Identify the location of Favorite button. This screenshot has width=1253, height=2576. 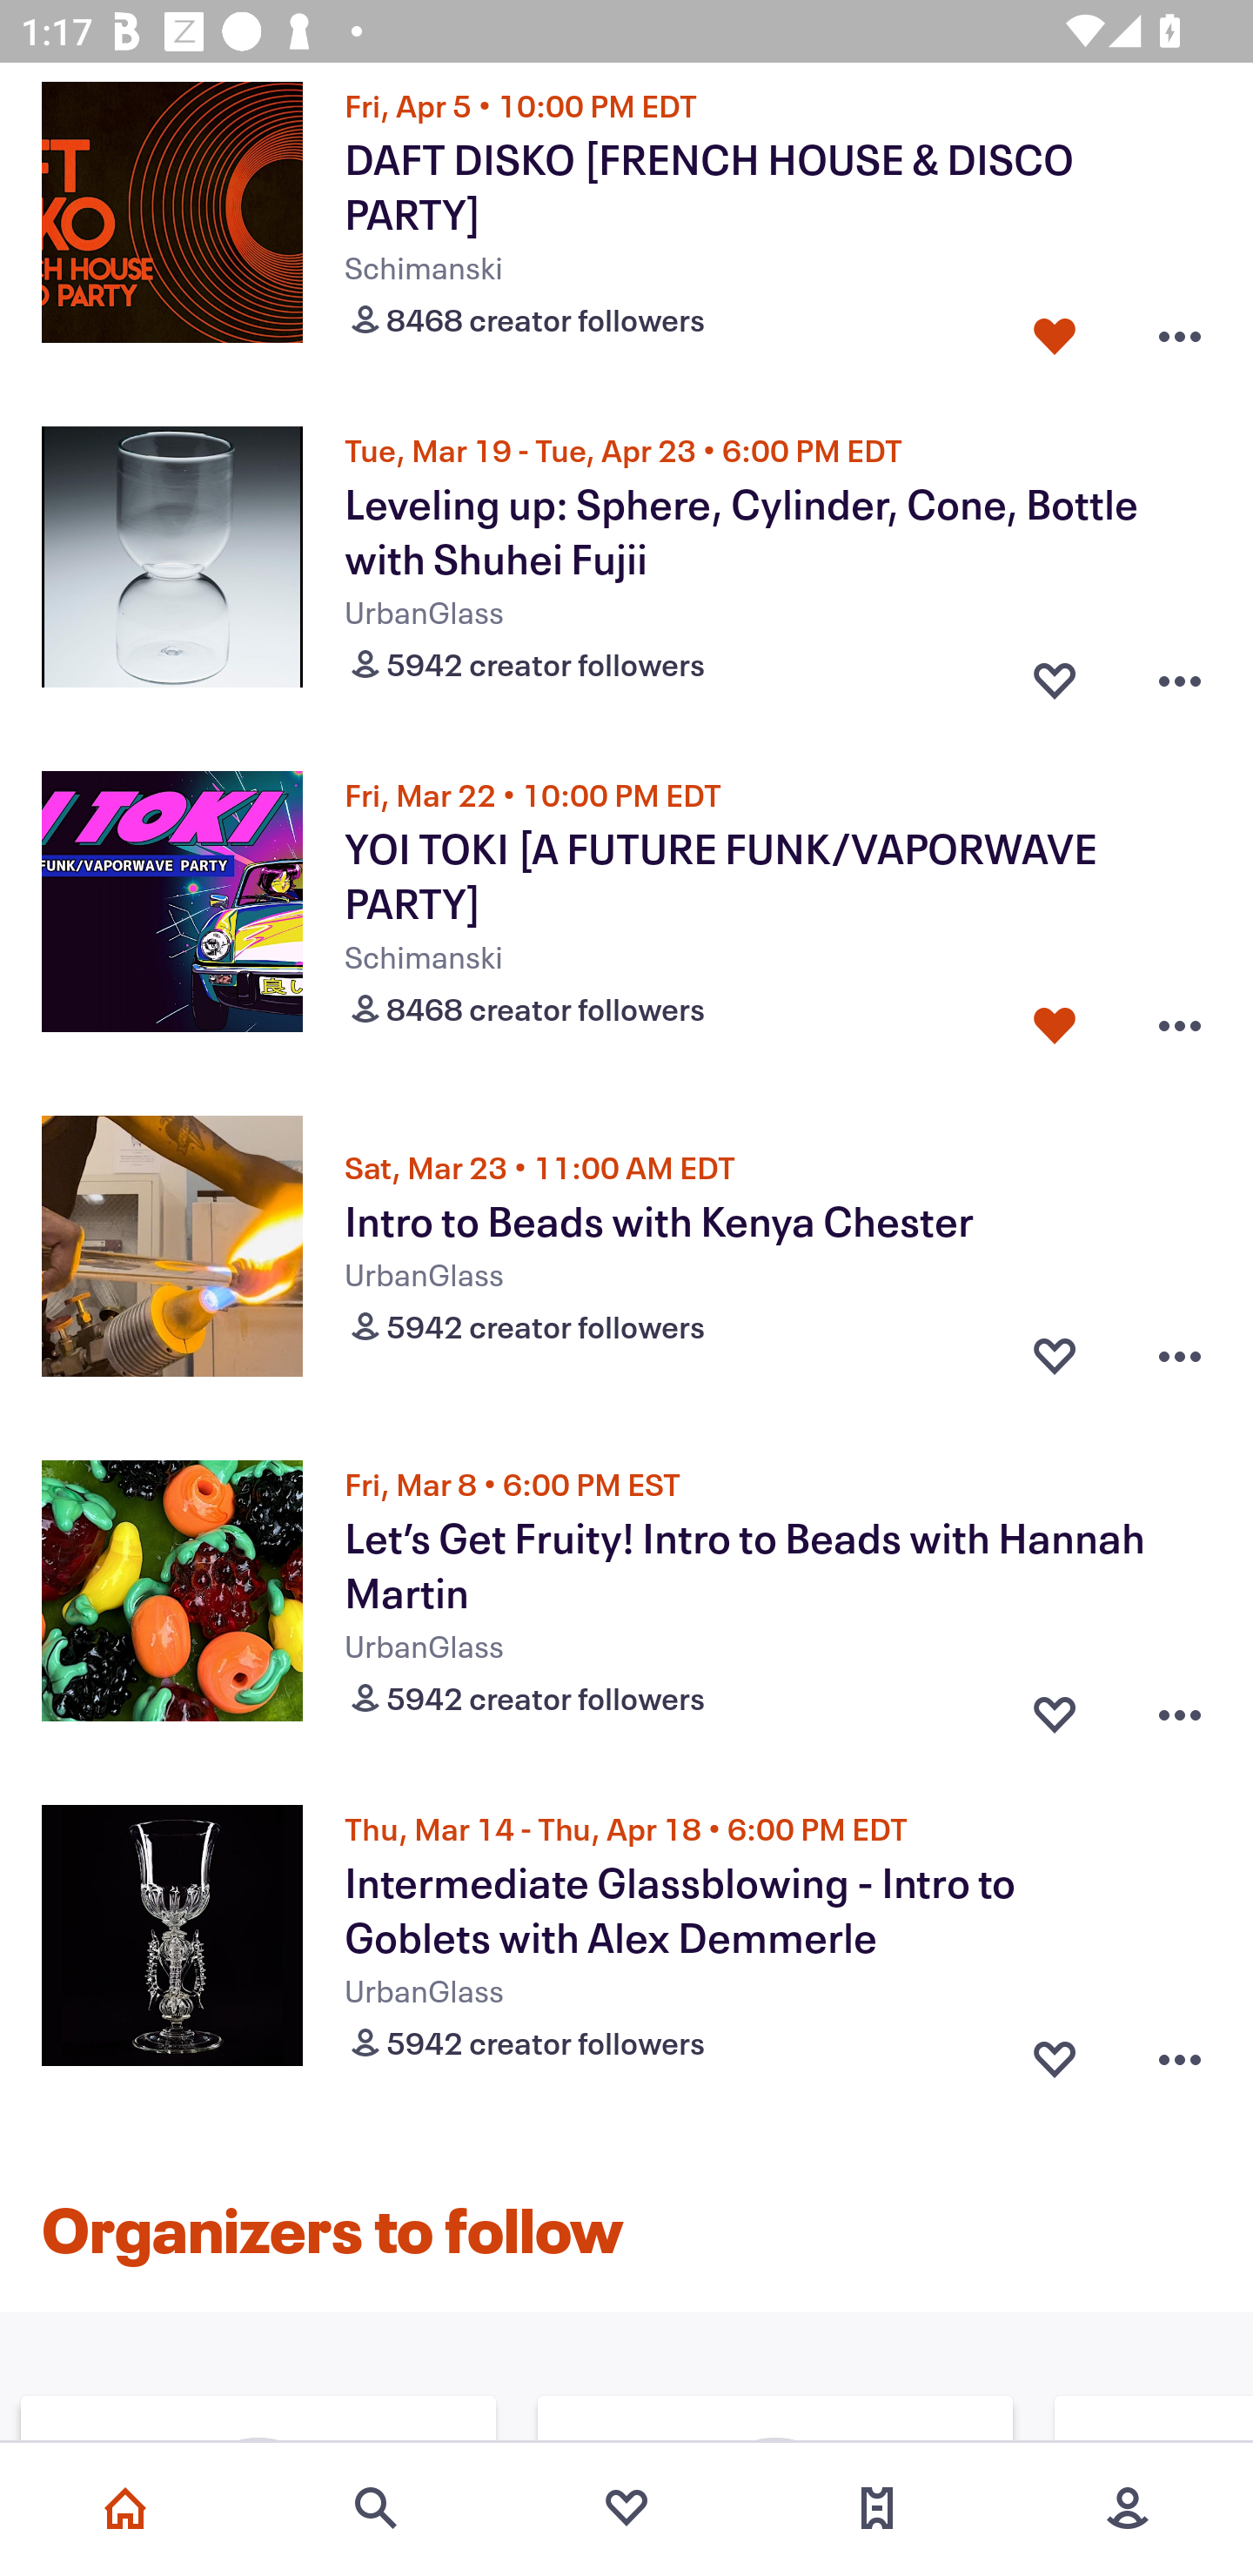
(1055, 1707).